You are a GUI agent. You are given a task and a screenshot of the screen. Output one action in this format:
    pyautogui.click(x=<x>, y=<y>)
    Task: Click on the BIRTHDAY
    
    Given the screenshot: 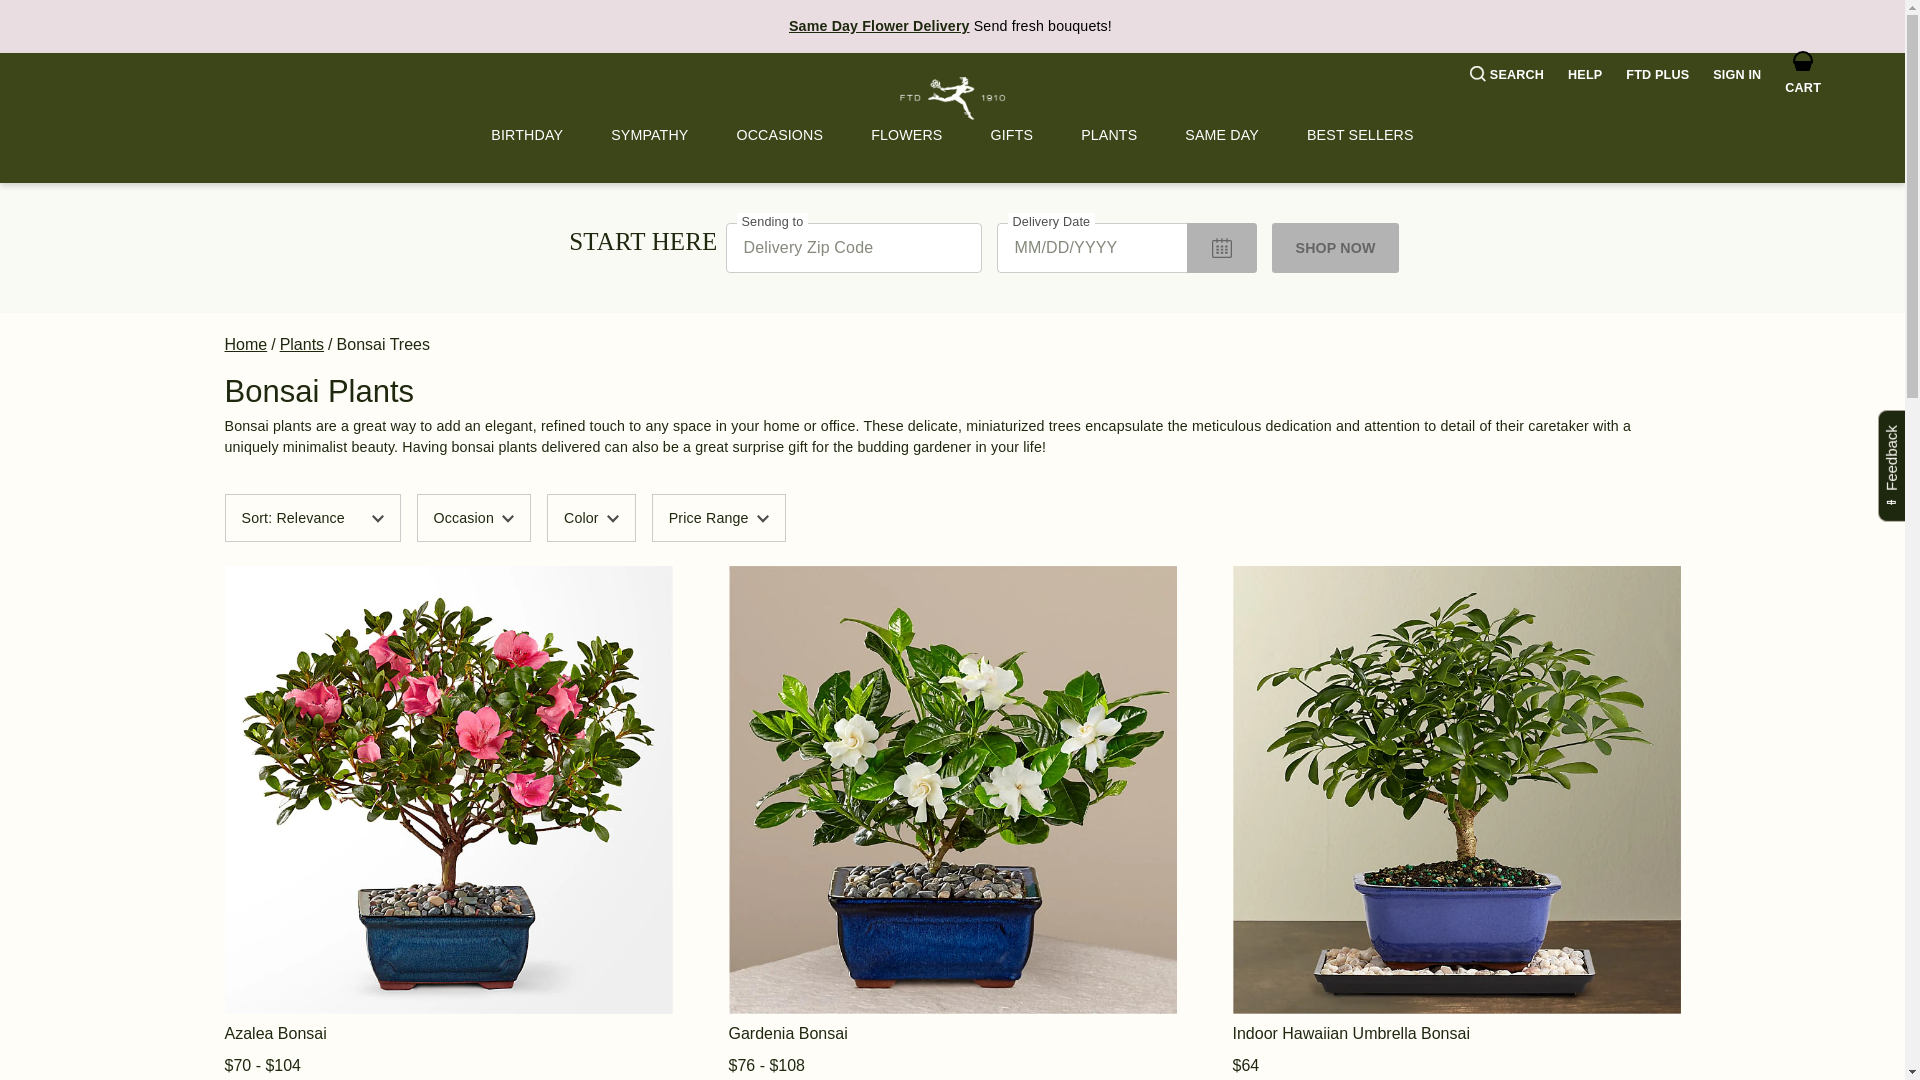 What is the action you would take?
    pyautogui.click(x=526, y=135)
    